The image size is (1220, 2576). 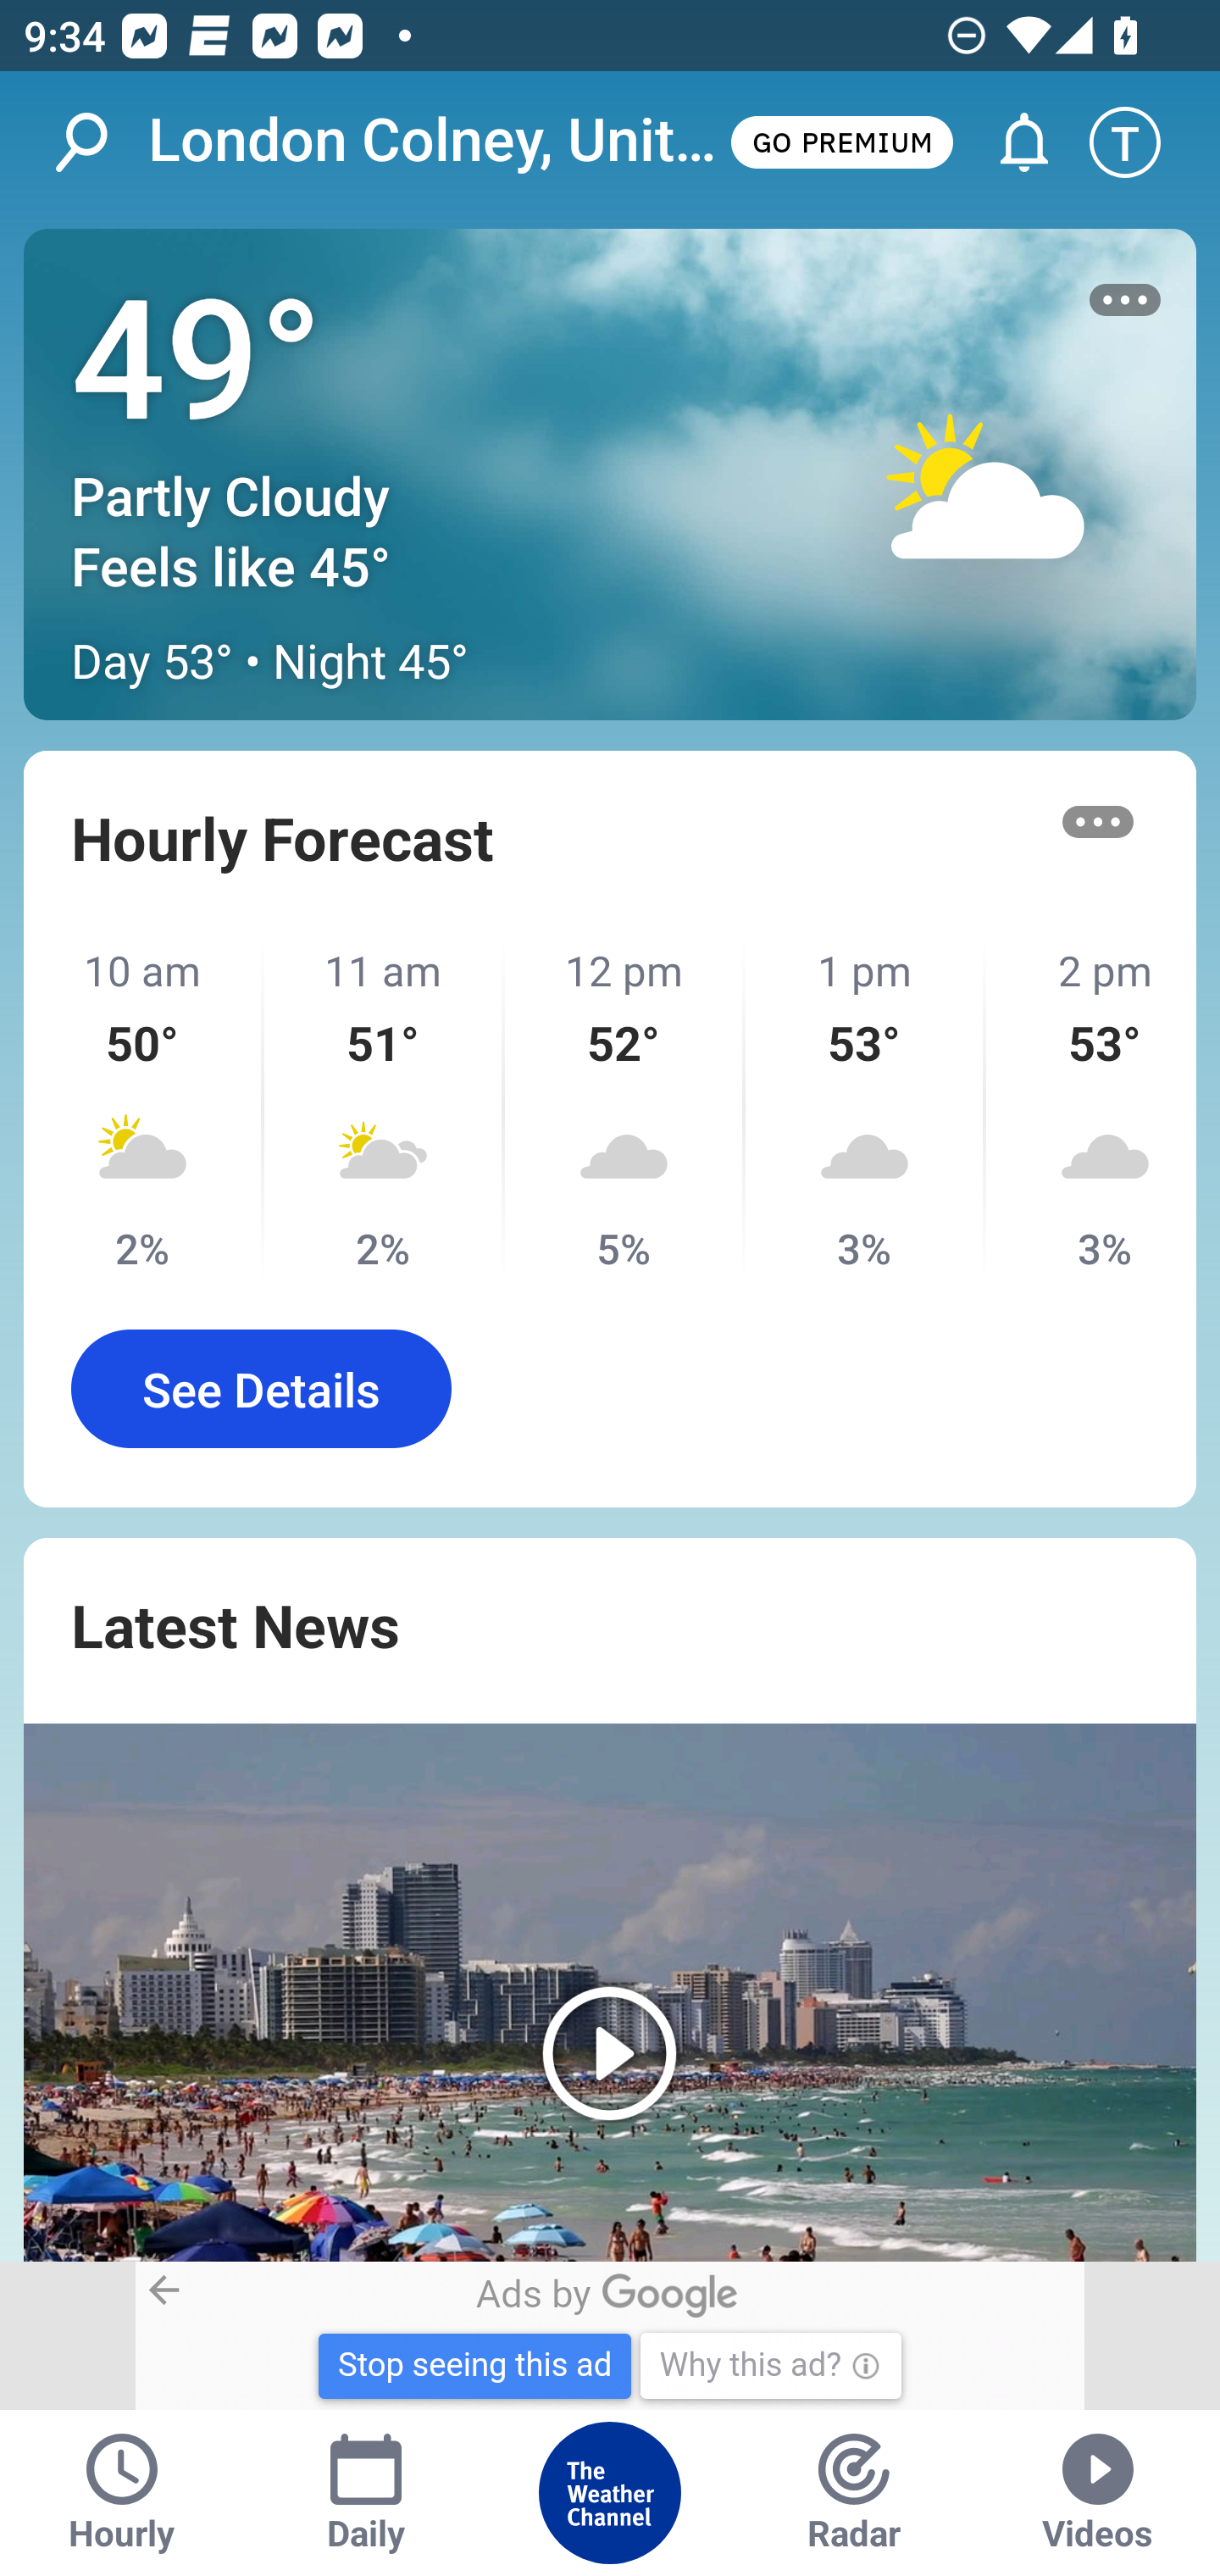 I want to click on More options, so click(x=1125, y=300).